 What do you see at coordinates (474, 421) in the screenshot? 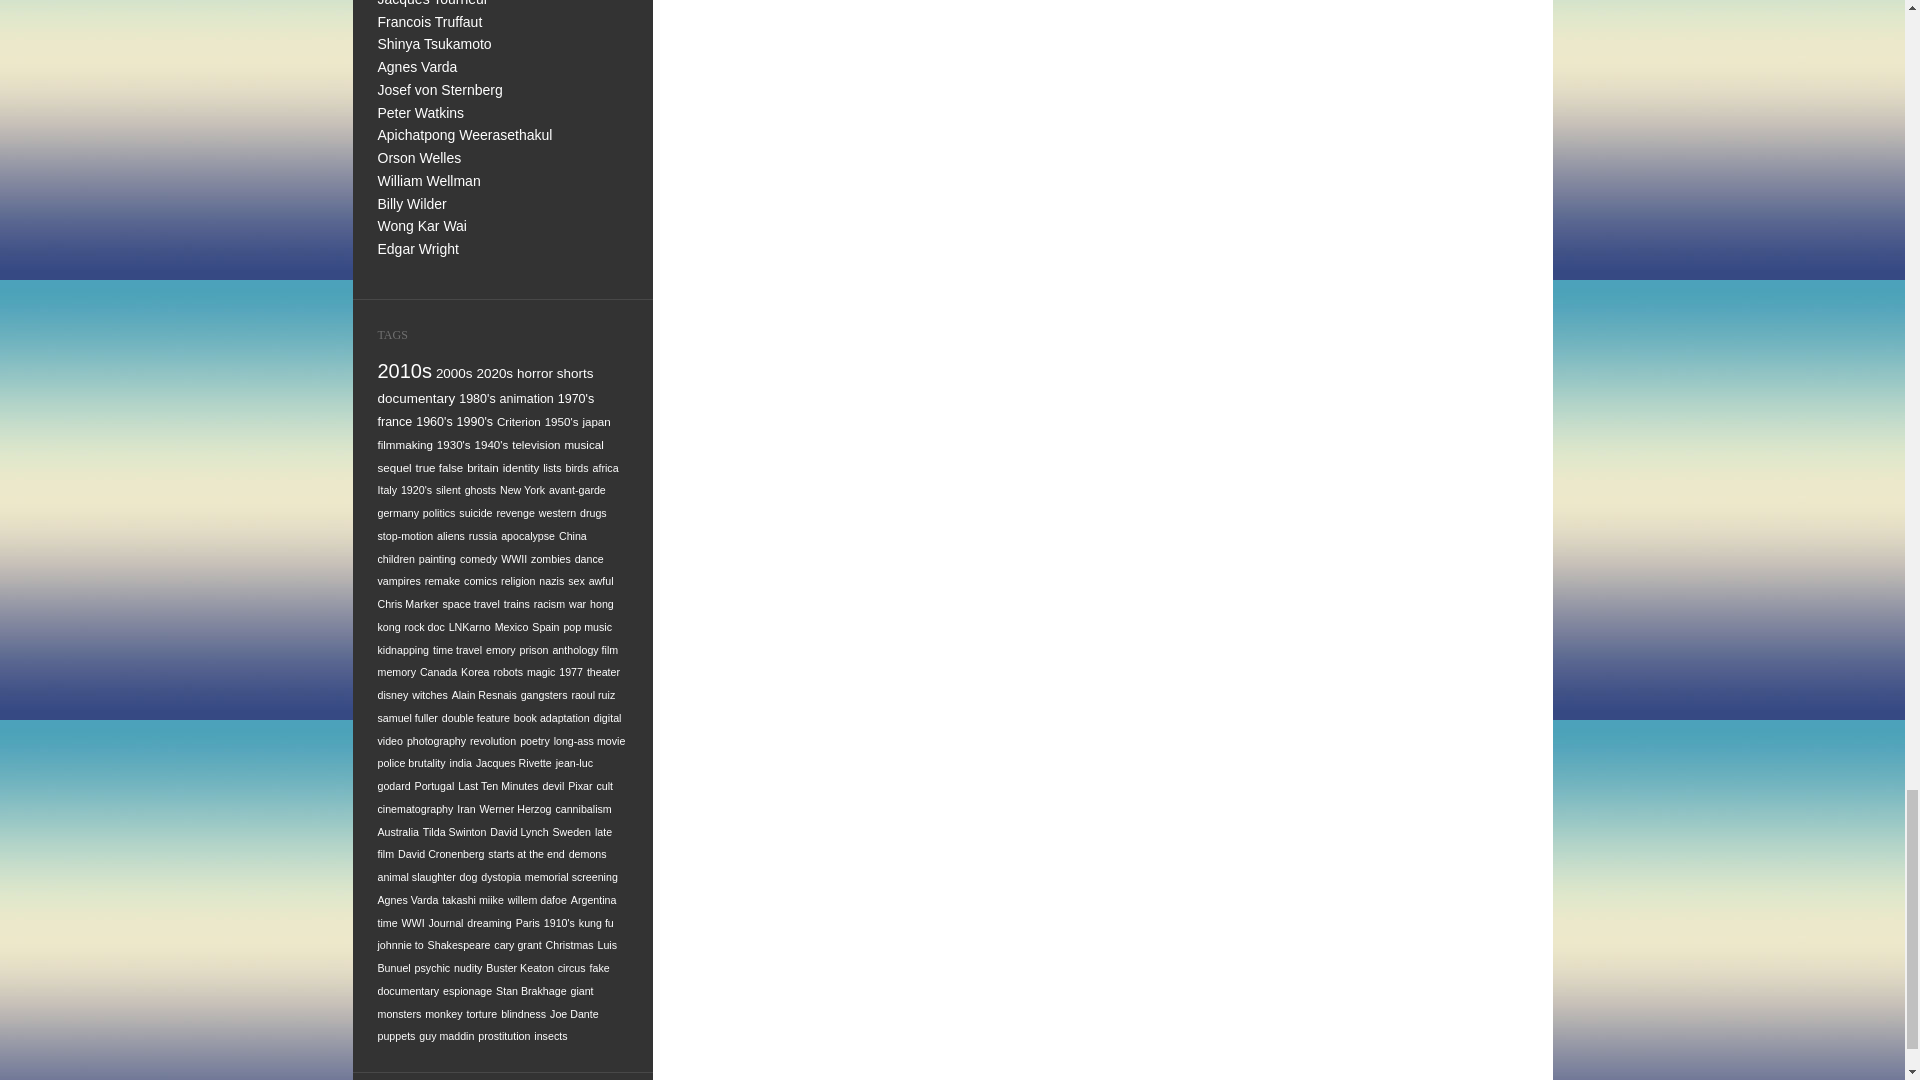
I see `243 topics` at bounding box center [474, 421].